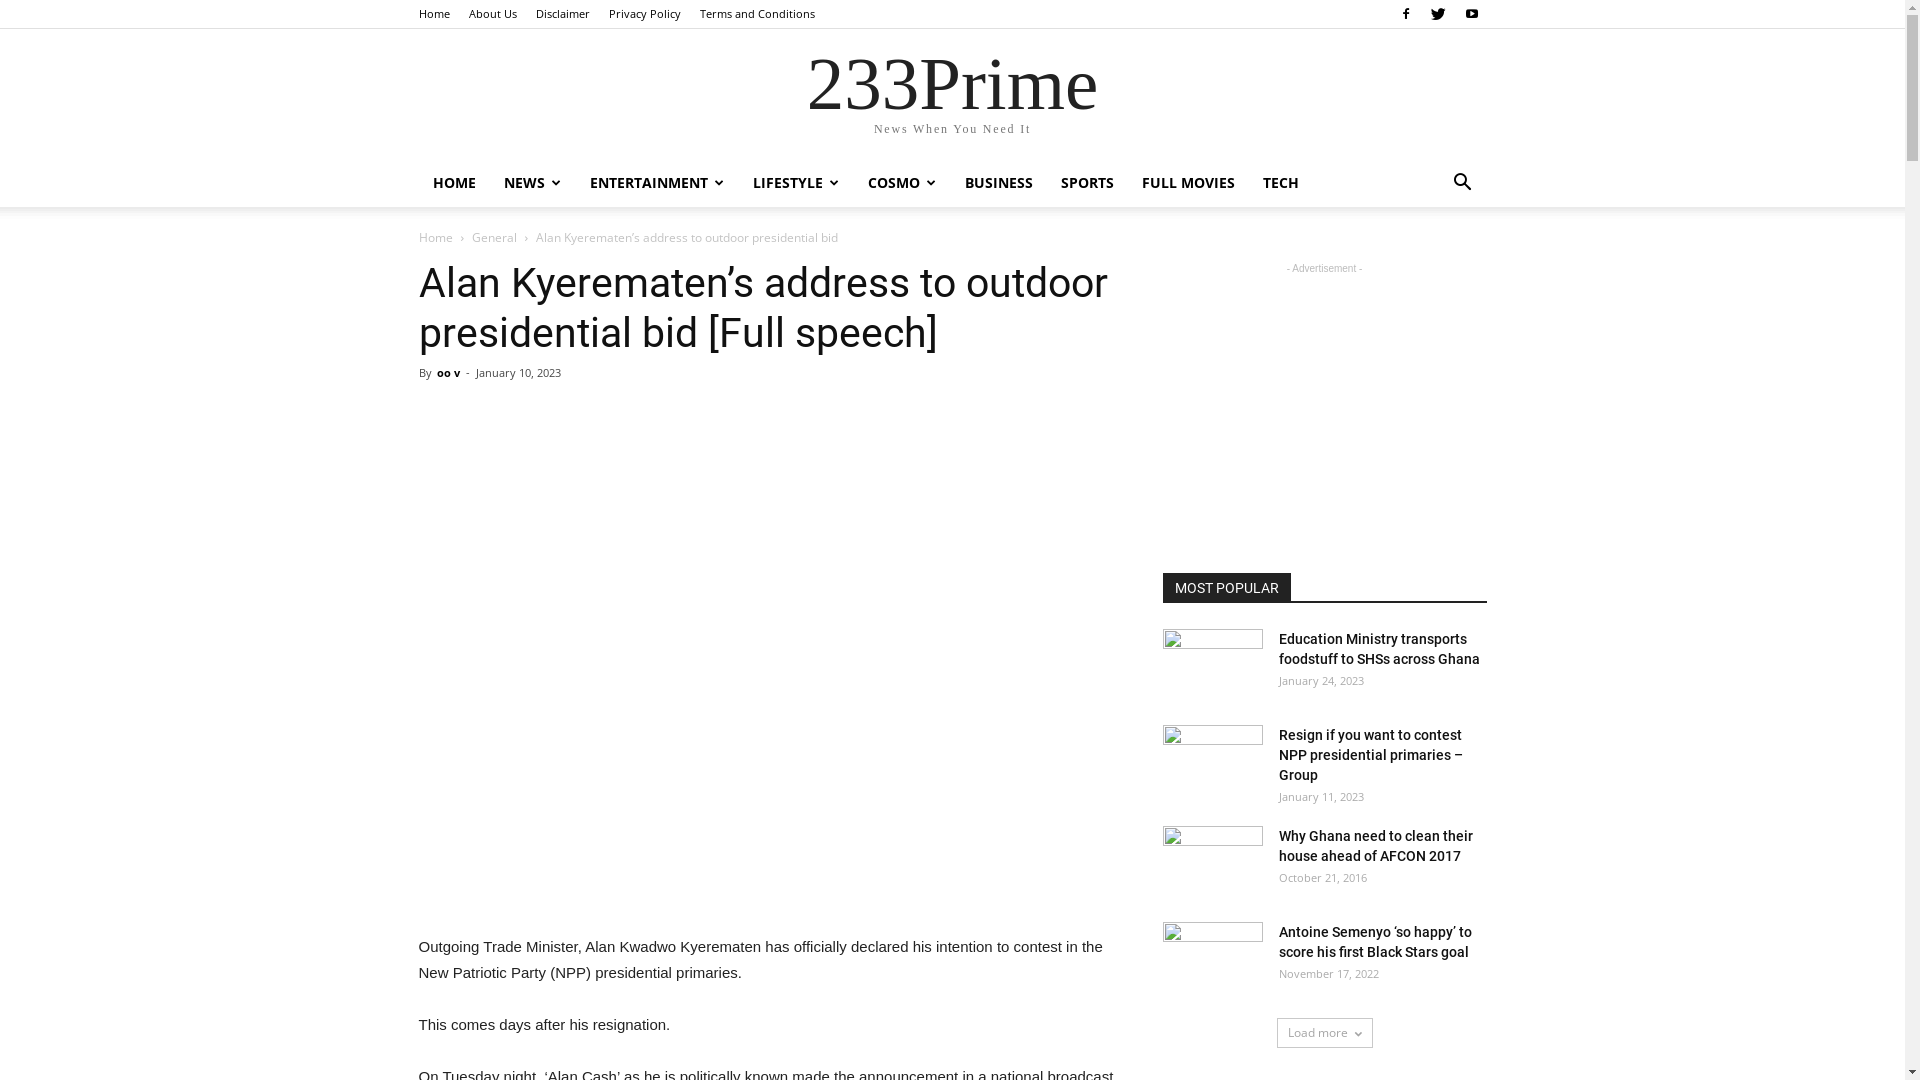 This screenshot has height=1080, width=1920. I want to click on Facebook, so click(1405, 14).